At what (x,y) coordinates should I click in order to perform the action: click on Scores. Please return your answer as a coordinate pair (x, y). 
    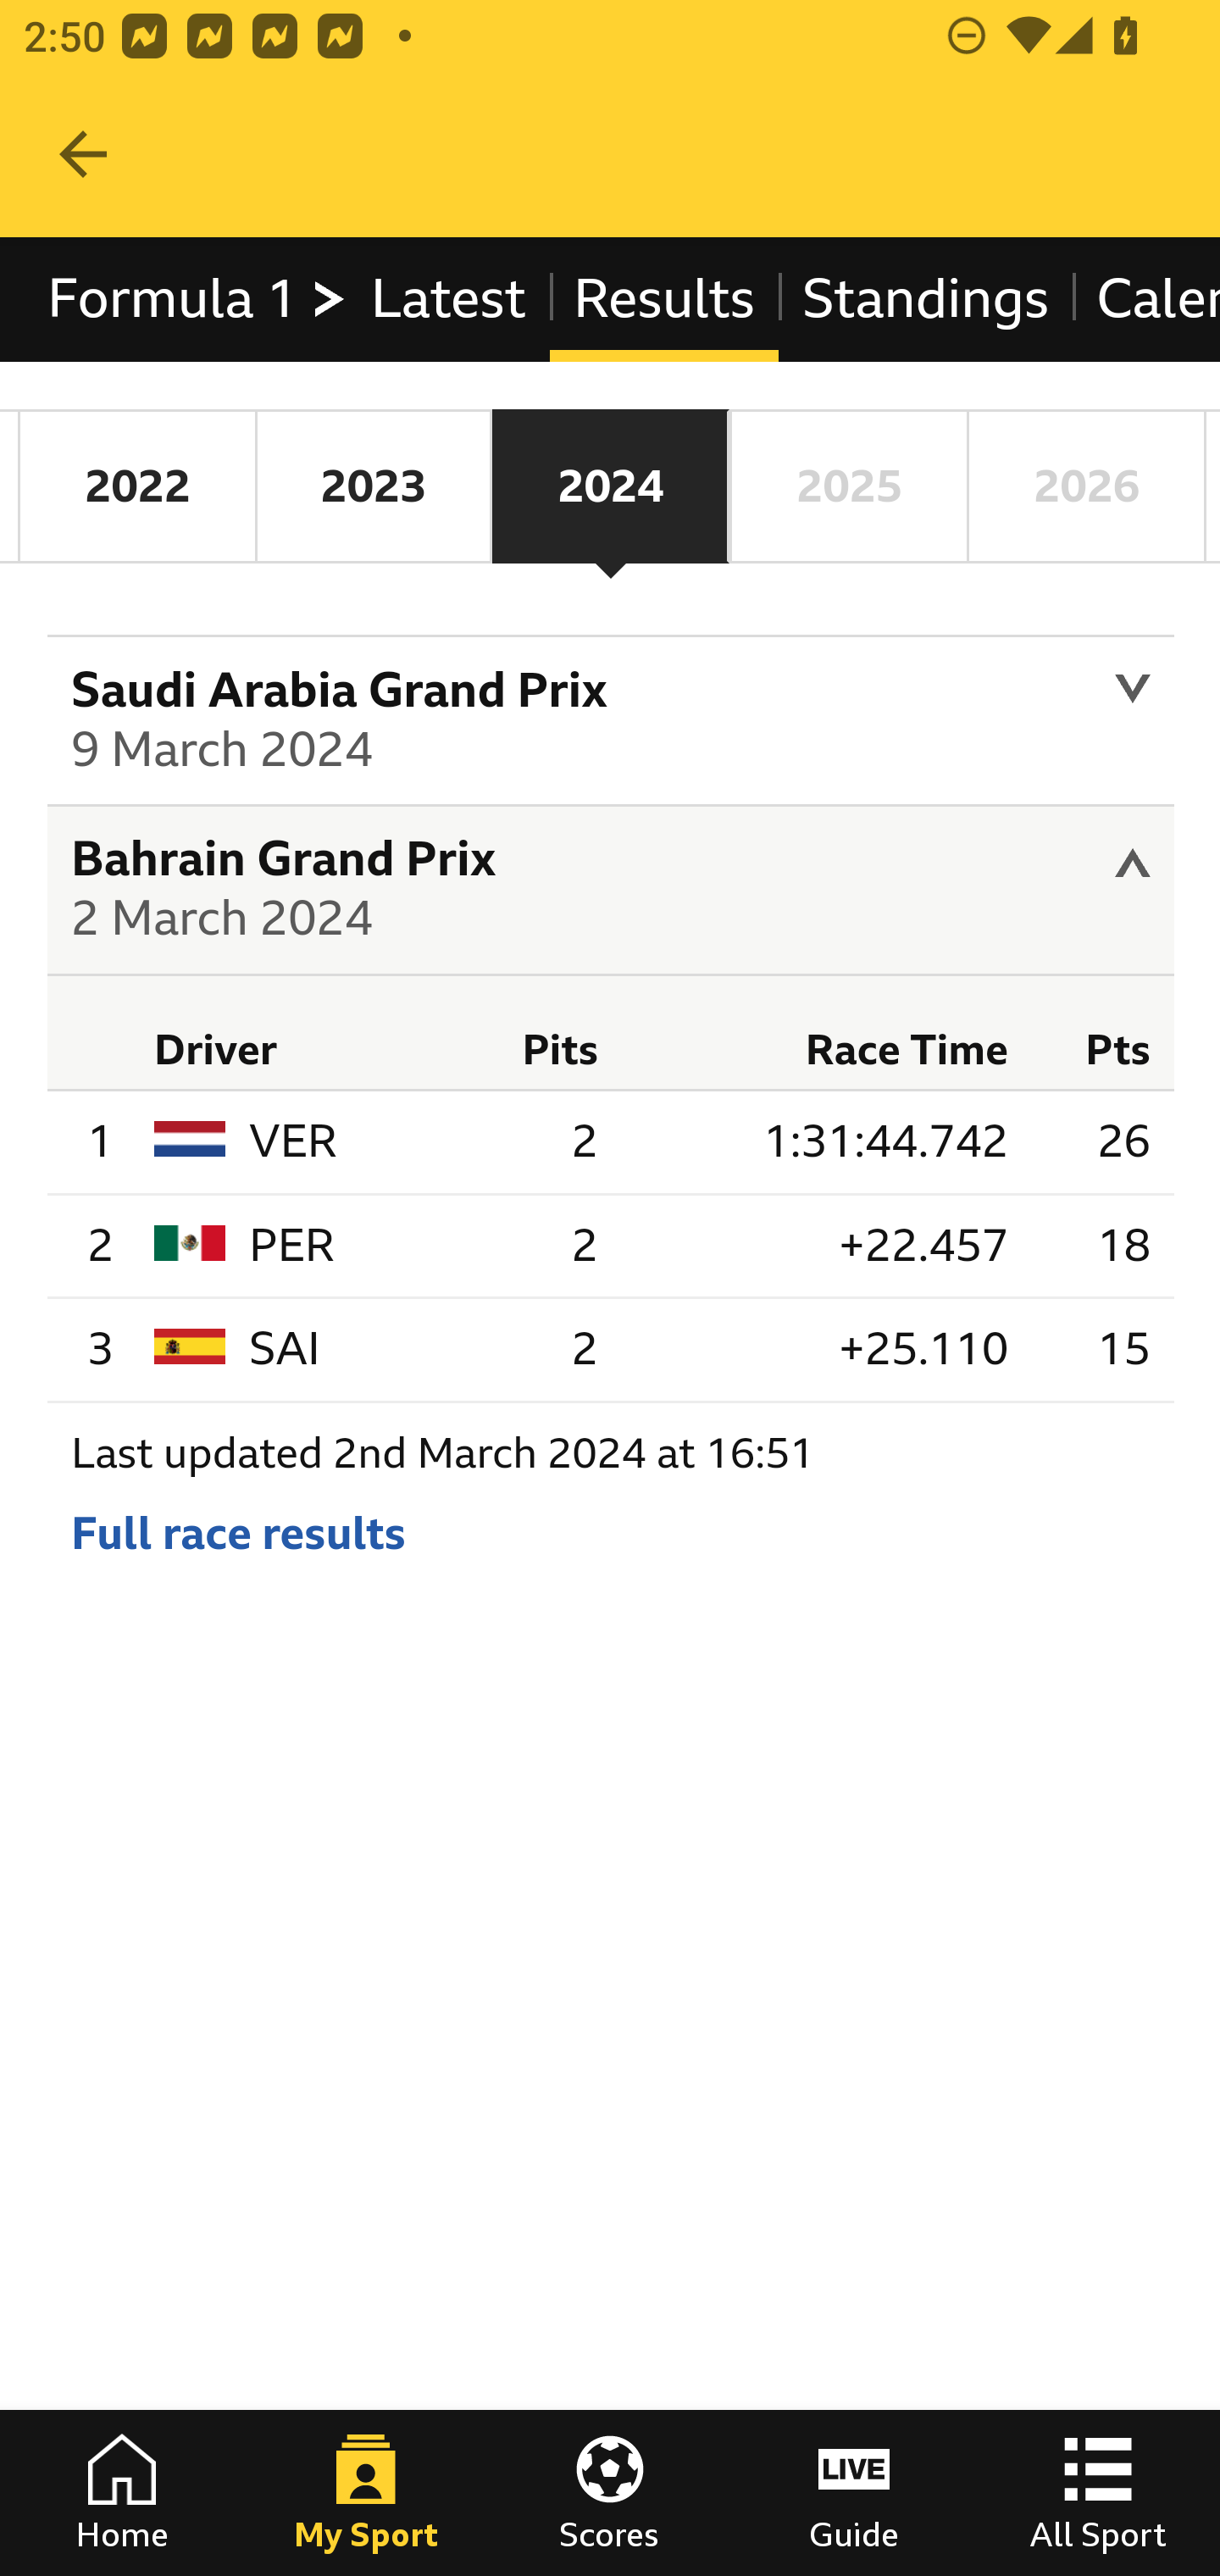
    Looking at the image, I should click on (610, 2493).